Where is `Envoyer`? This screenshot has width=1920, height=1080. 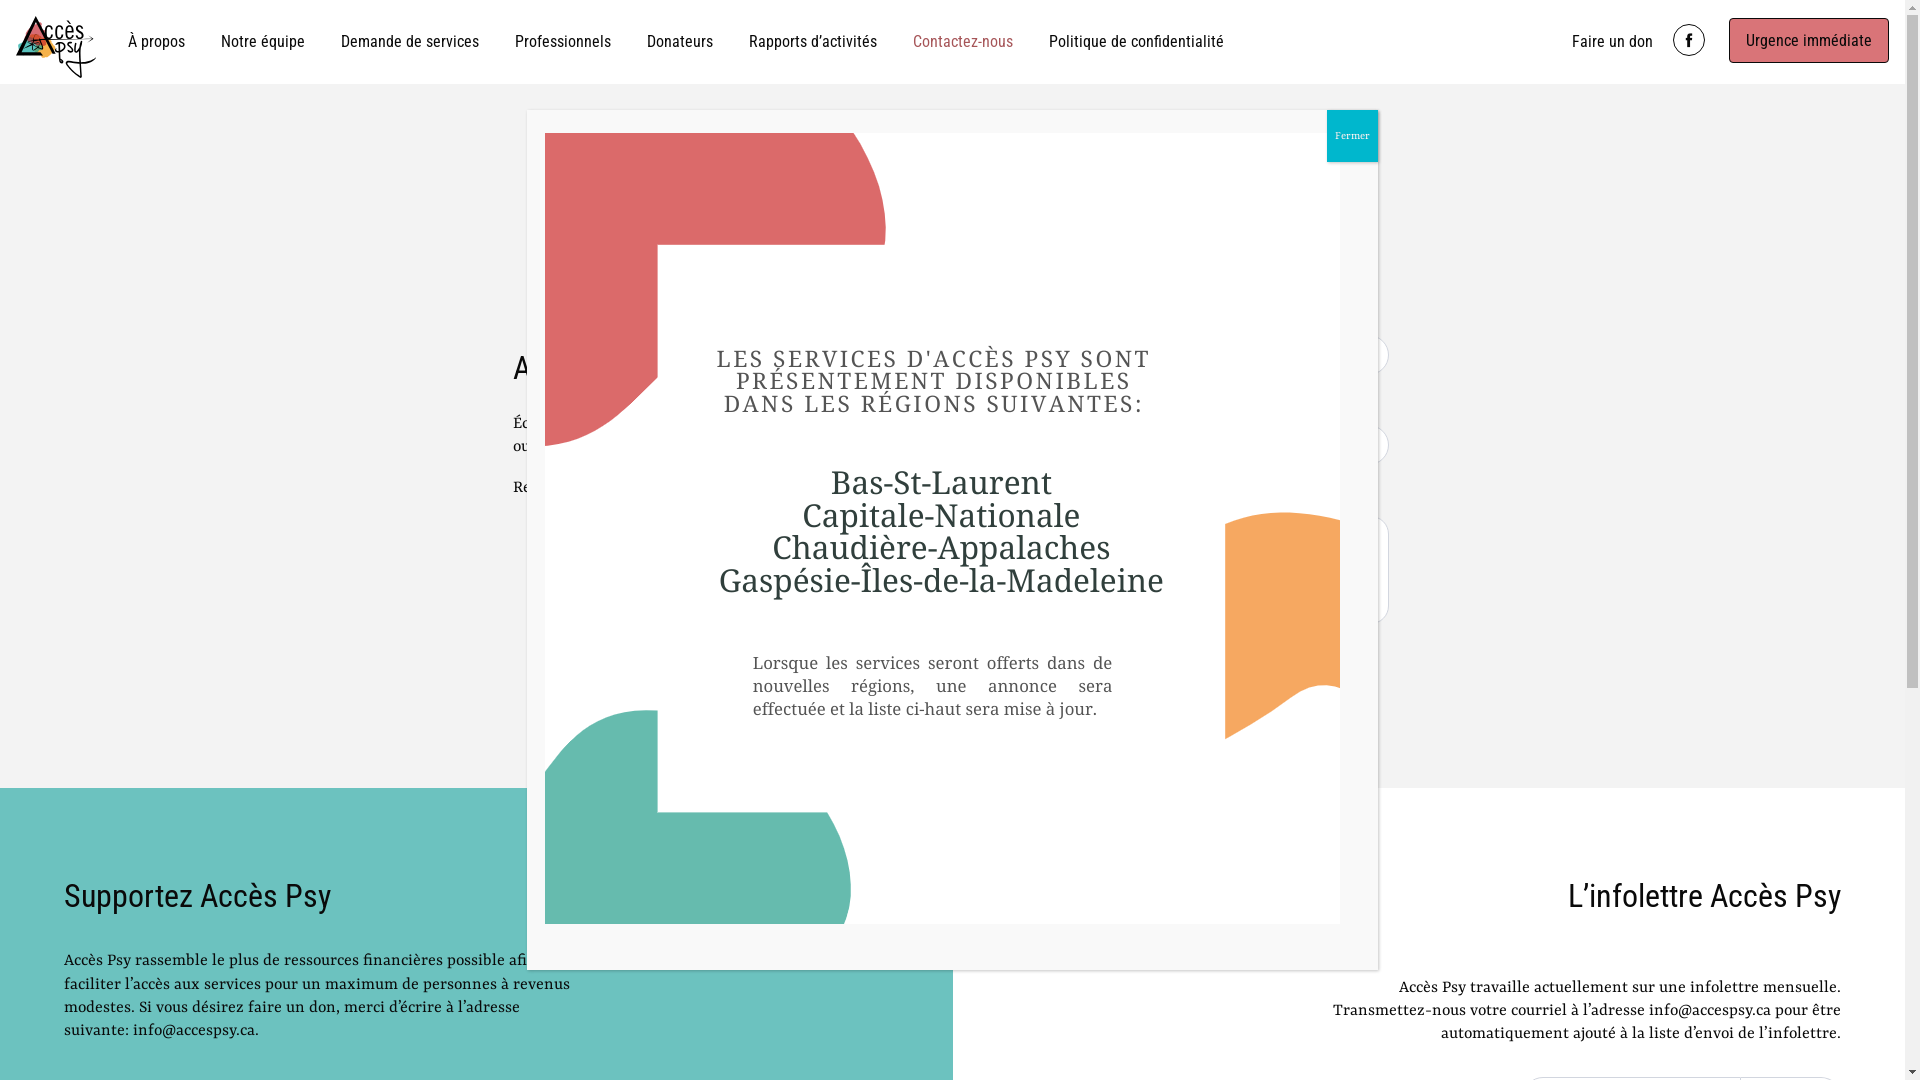
Envoyer is located at coordinates (1015, 670).